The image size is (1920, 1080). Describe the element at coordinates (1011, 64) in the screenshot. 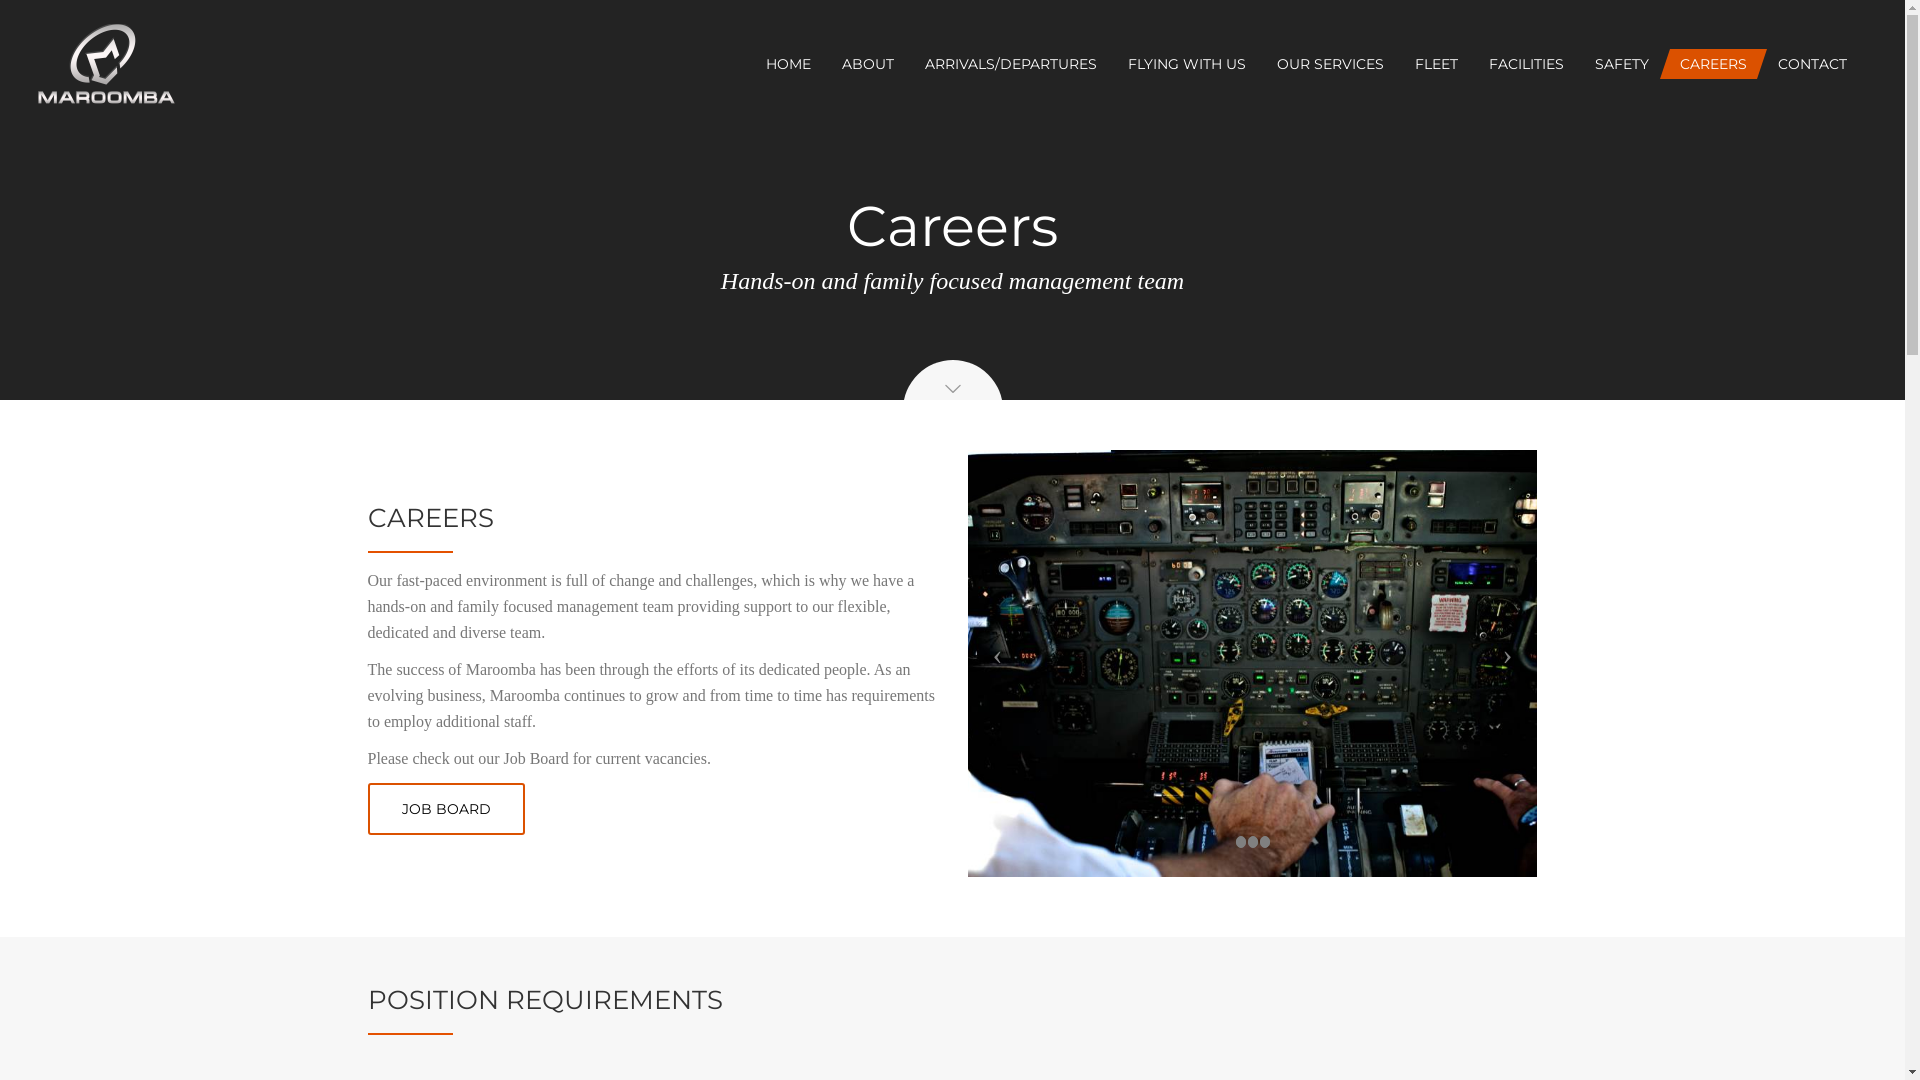

I see `ARRIVALS/DEPARTURES` at that location.